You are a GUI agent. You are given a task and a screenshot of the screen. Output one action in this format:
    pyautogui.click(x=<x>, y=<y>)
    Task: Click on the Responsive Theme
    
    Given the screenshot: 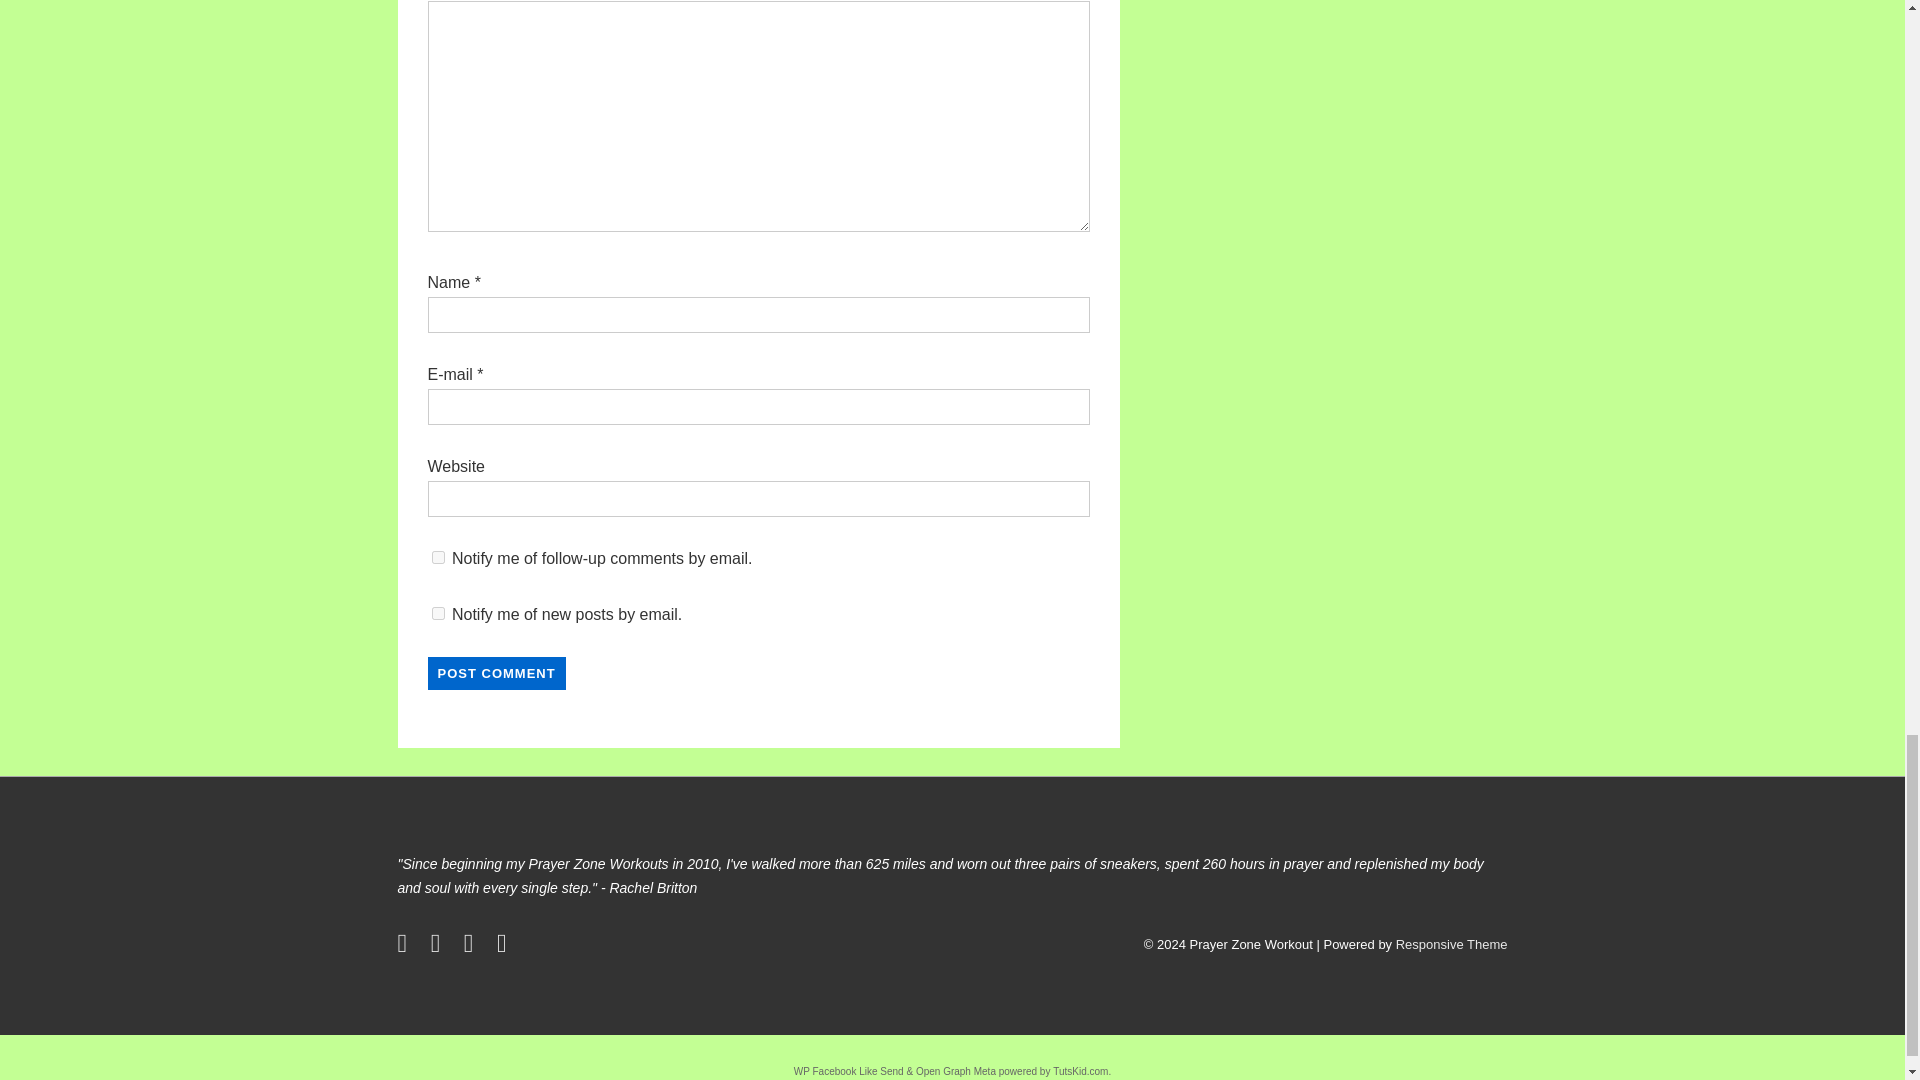 What is the action you would take?
    pyautogui.click(x=1451, y=944)
    